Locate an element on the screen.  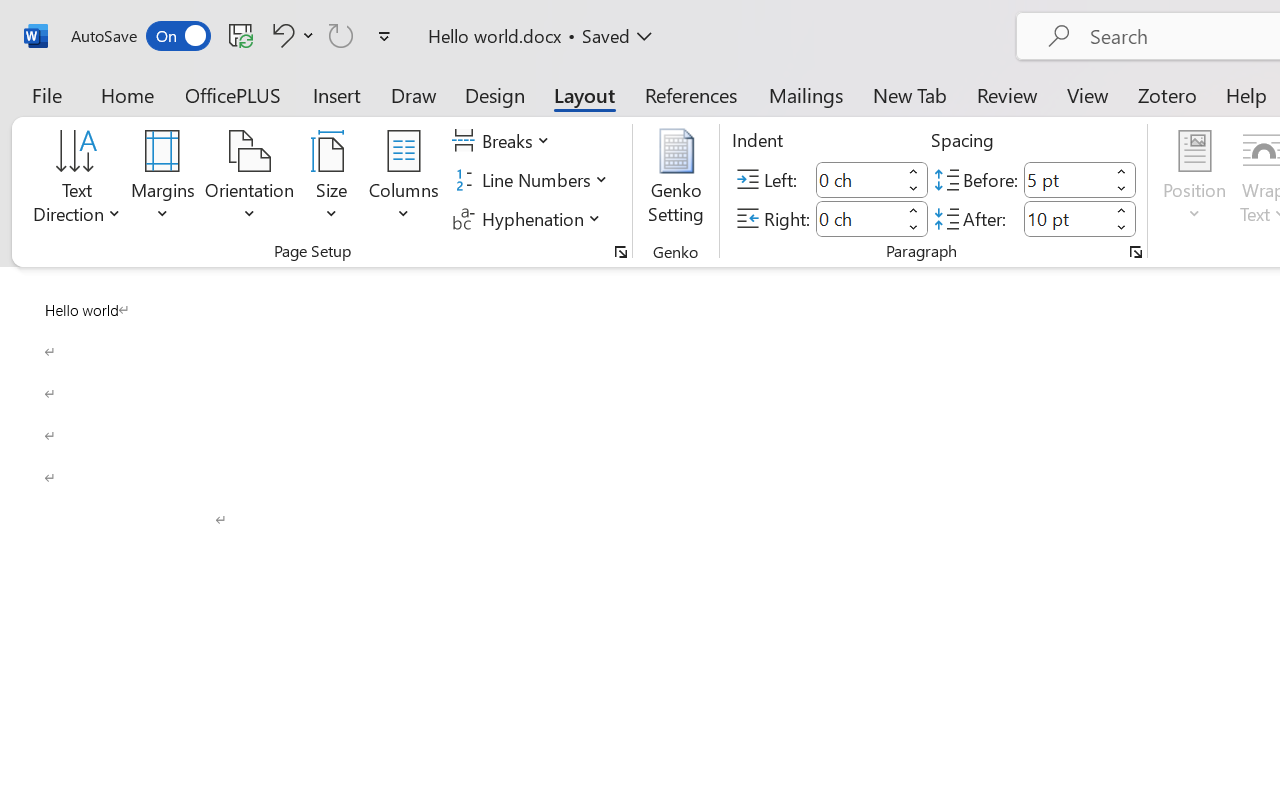
Page Setup... is located at coordinates (621, 252).